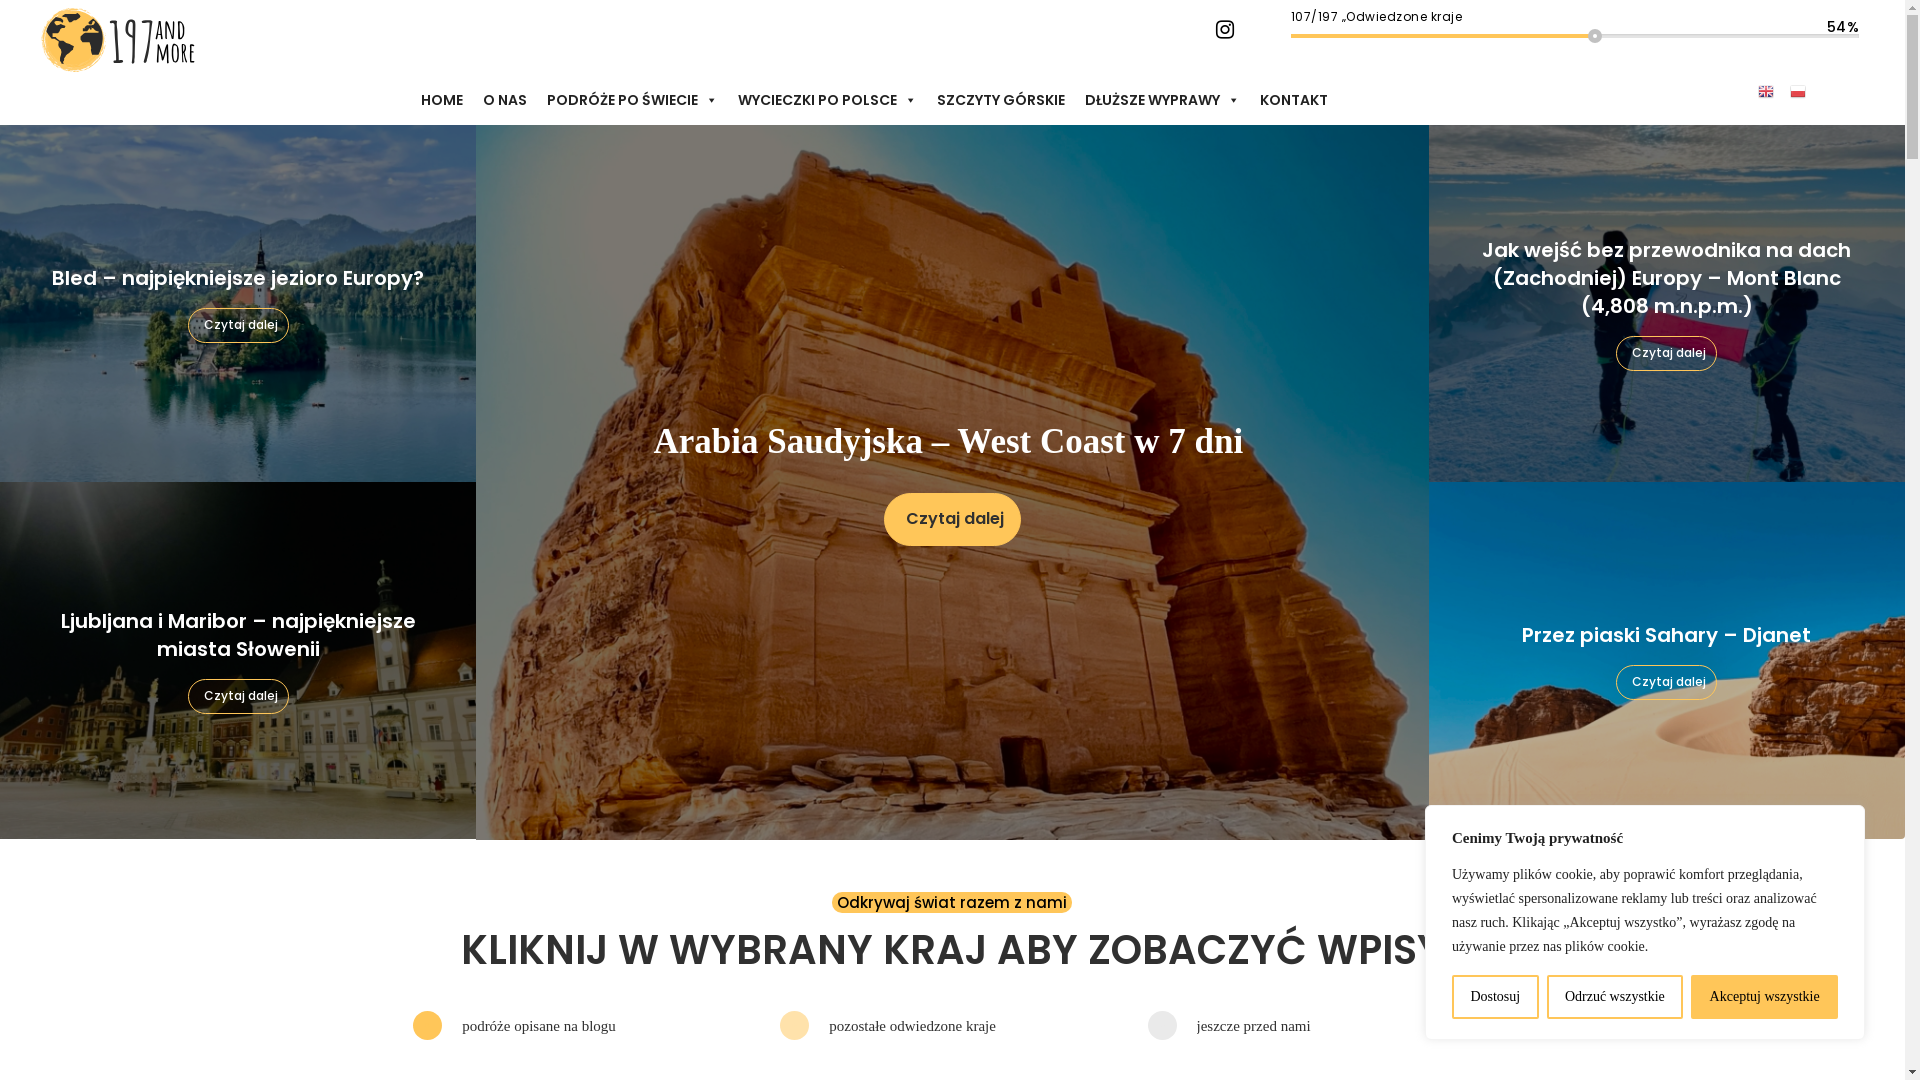  What do you see at coordinates (238, 326) in the screenshot?
I see `Czytaj dalej` at bounding box center [238, 326].